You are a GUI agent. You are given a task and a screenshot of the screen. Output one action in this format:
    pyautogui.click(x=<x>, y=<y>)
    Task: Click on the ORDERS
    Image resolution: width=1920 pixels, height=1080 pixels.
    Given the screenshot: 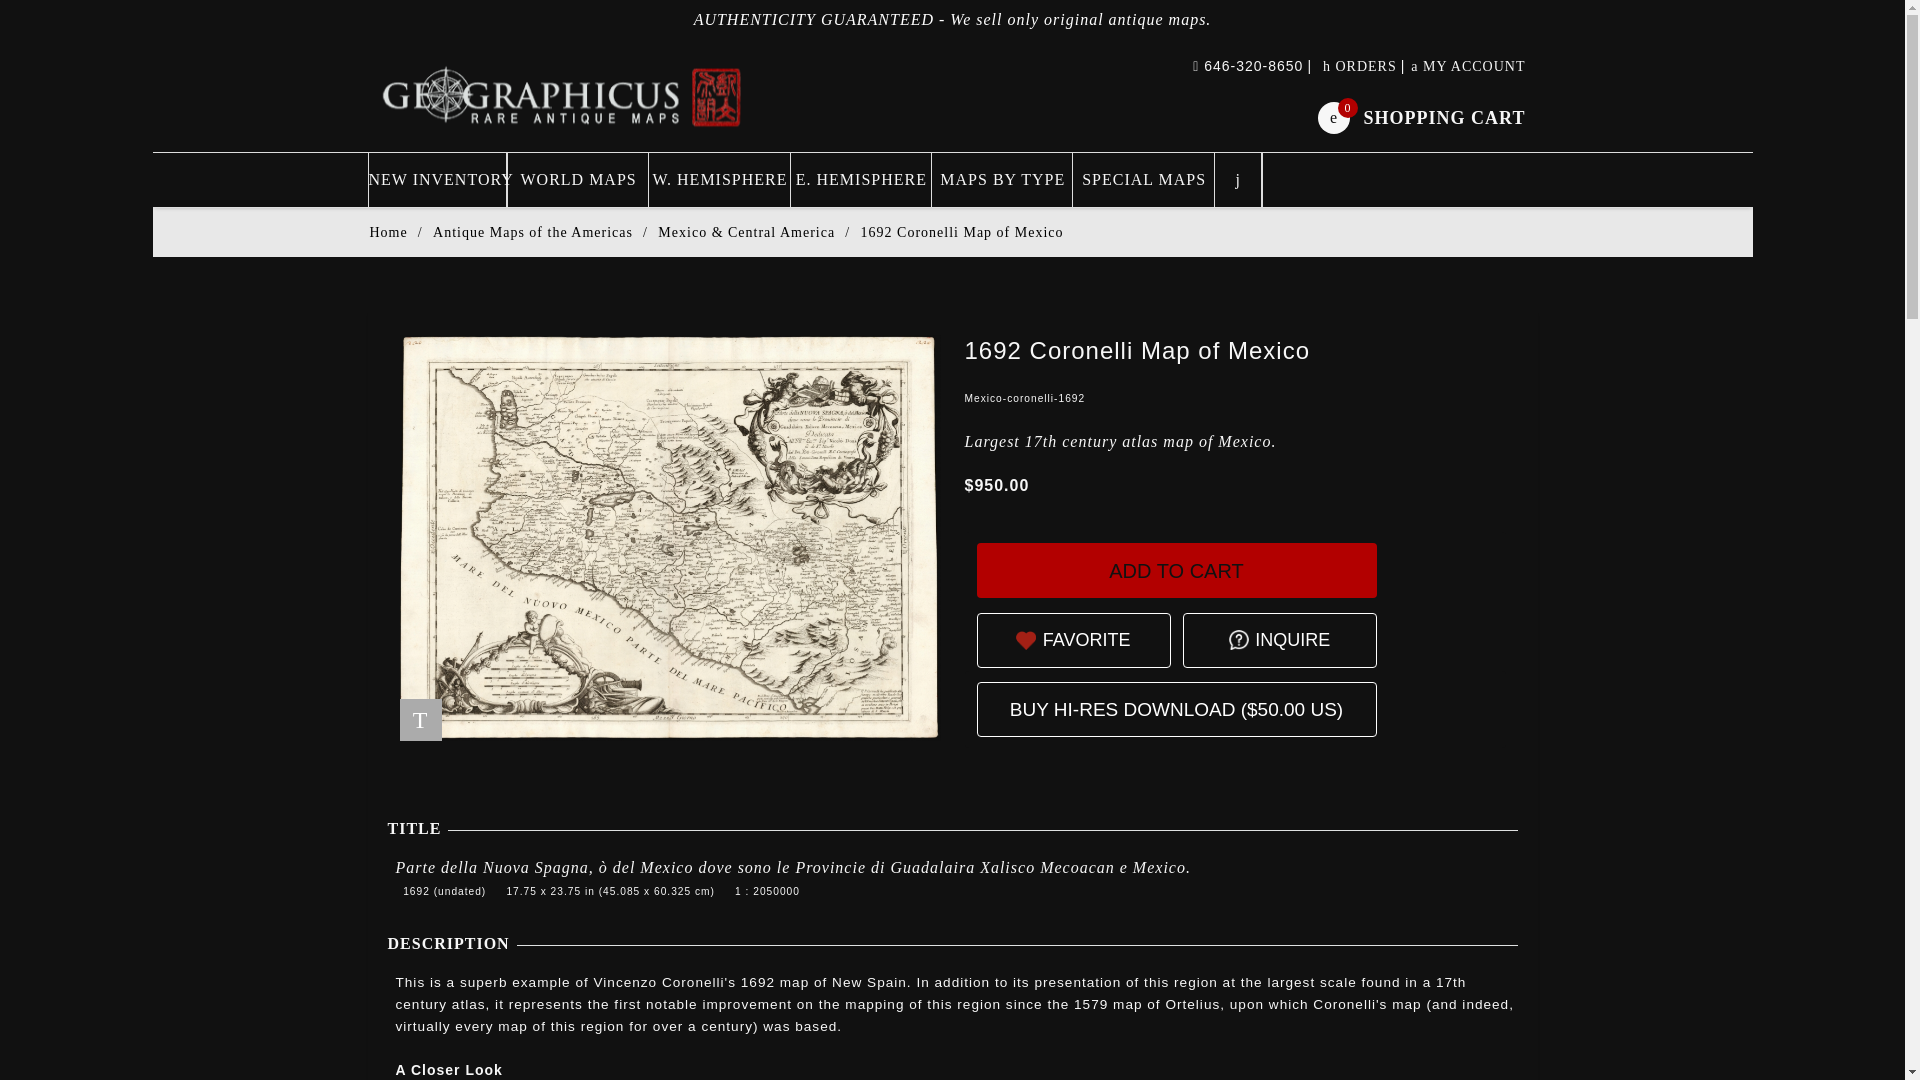 What is the action you would take?
    pyautogui.click(x=1292, y=640)
    